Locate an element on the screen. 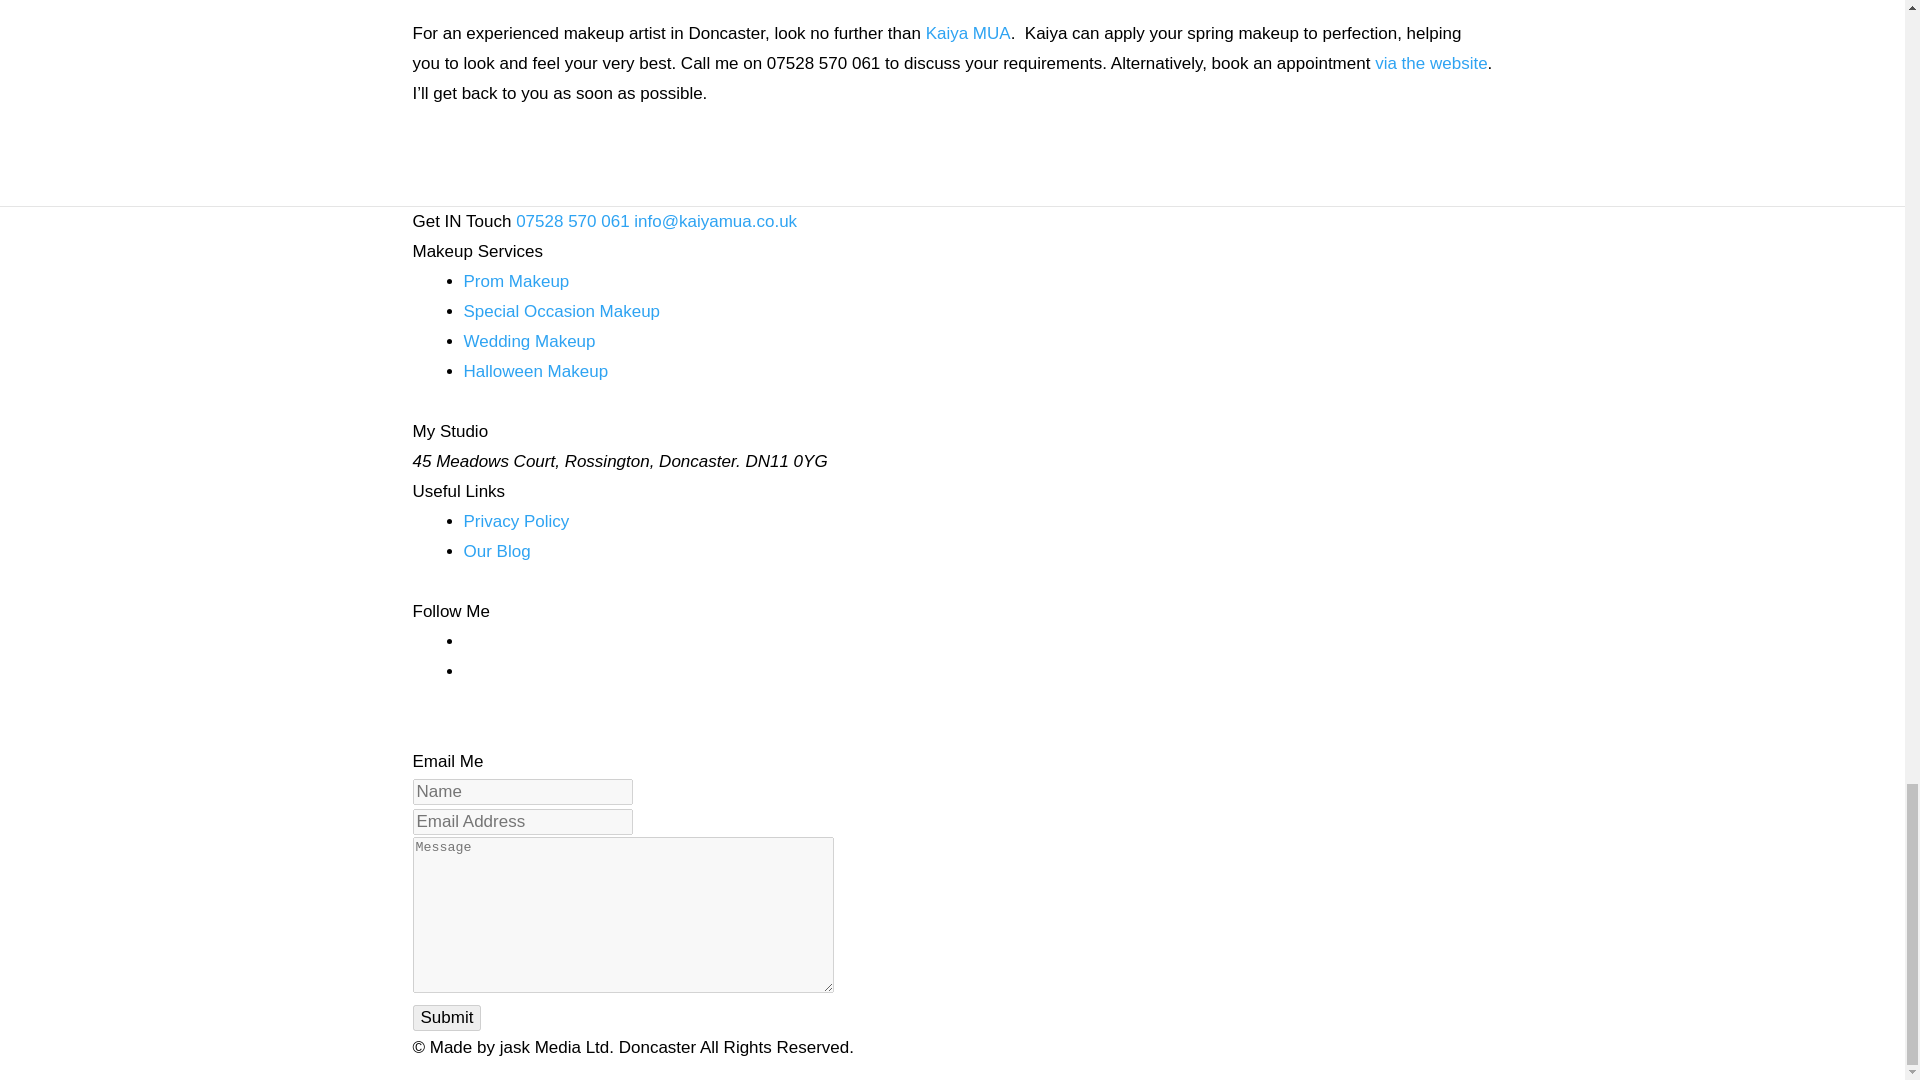 The width and height of the screenshot is (1920, 1080). Kaiya MUA is located at coordinates (968, 33).